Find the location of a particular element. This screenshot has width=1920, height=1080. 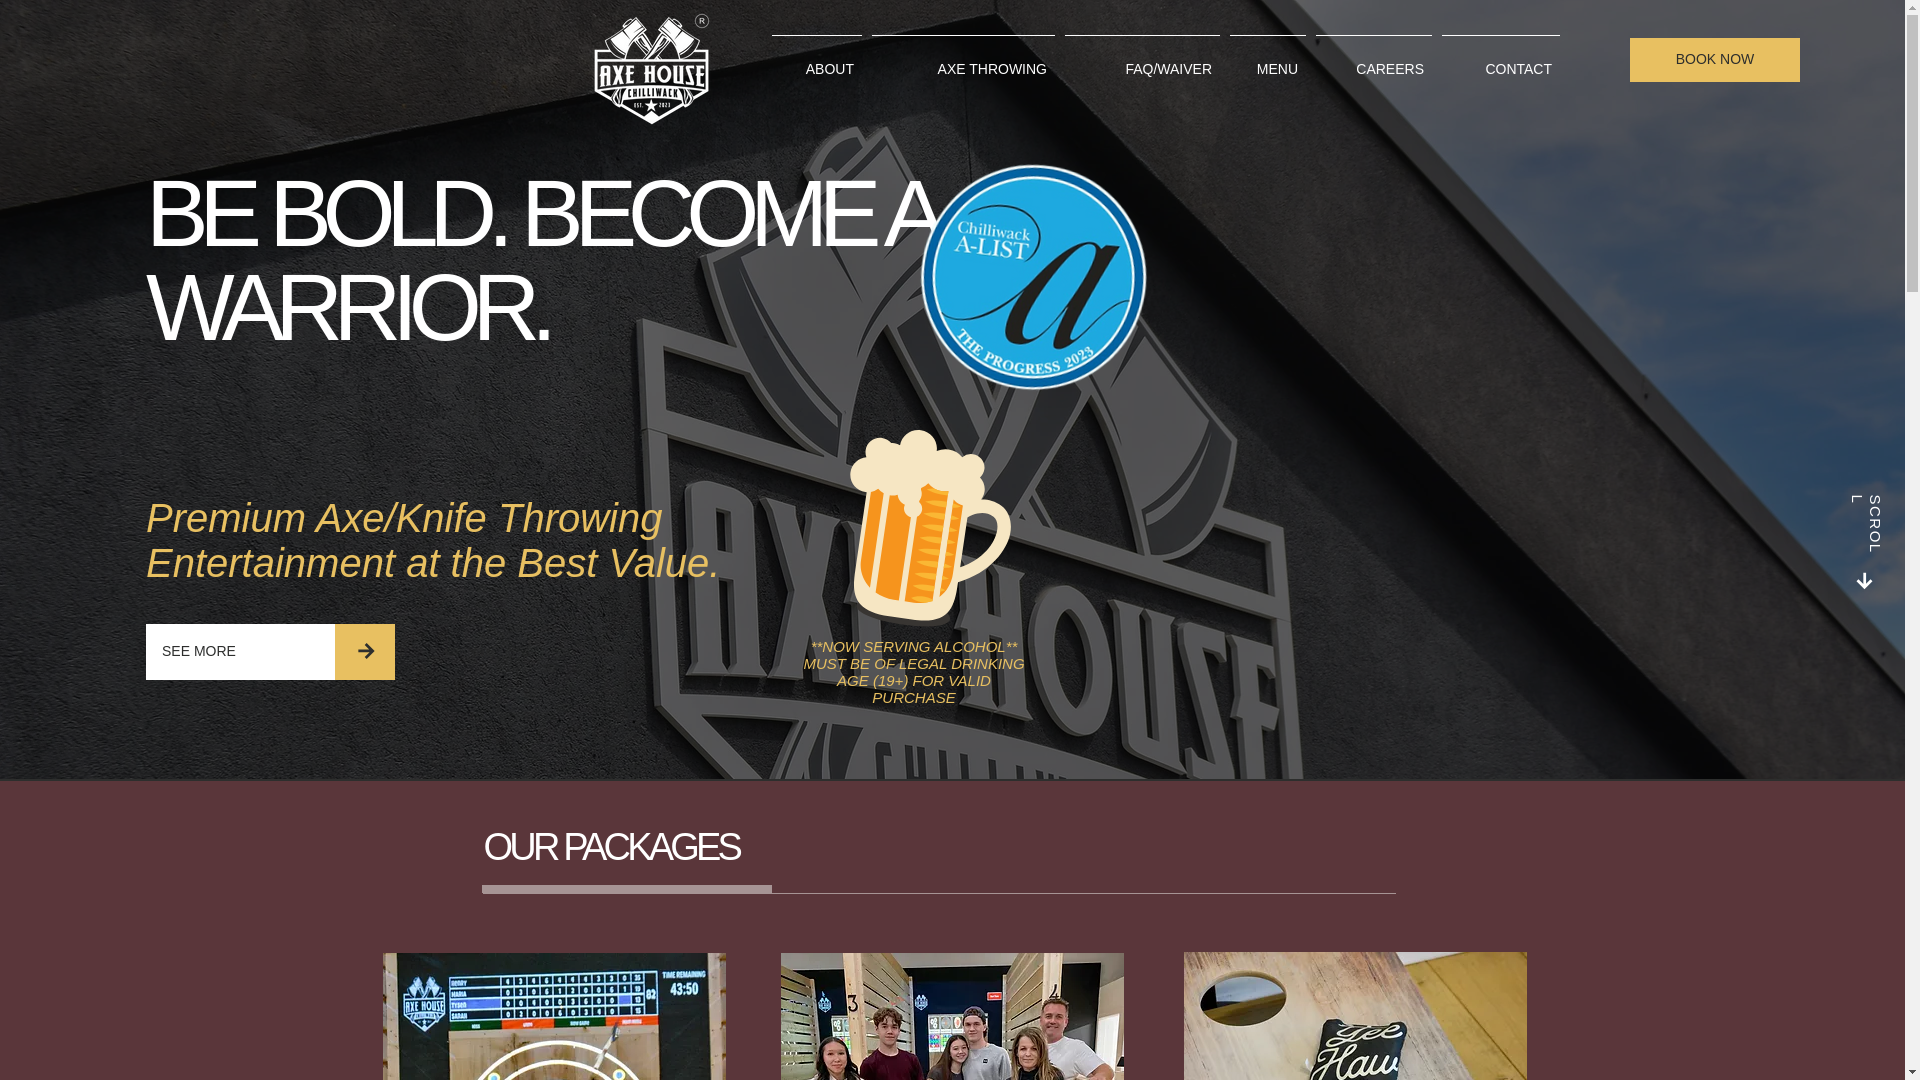

CAREERS is located at coordinates (1374, 60).